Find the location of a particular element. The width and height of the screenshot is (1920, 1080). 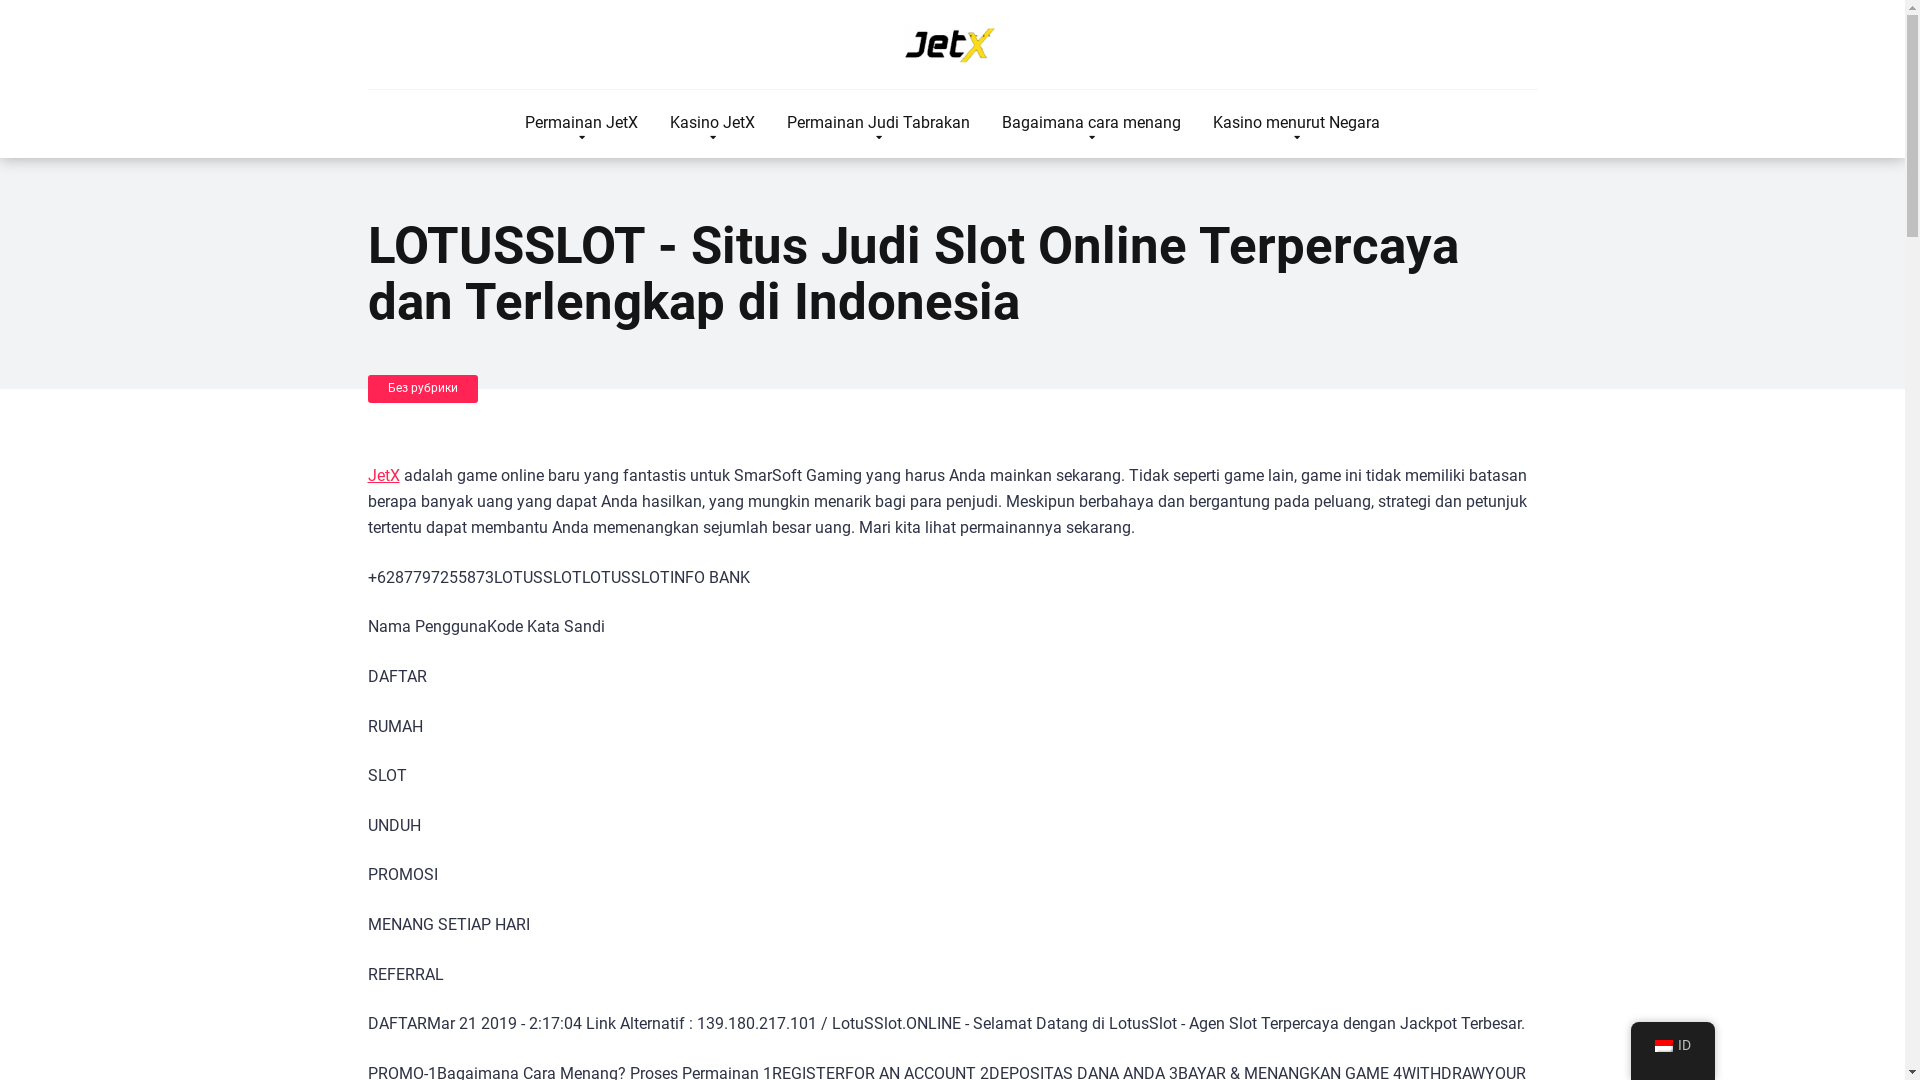

Permainan JetX is located at coordinates (953, 45).